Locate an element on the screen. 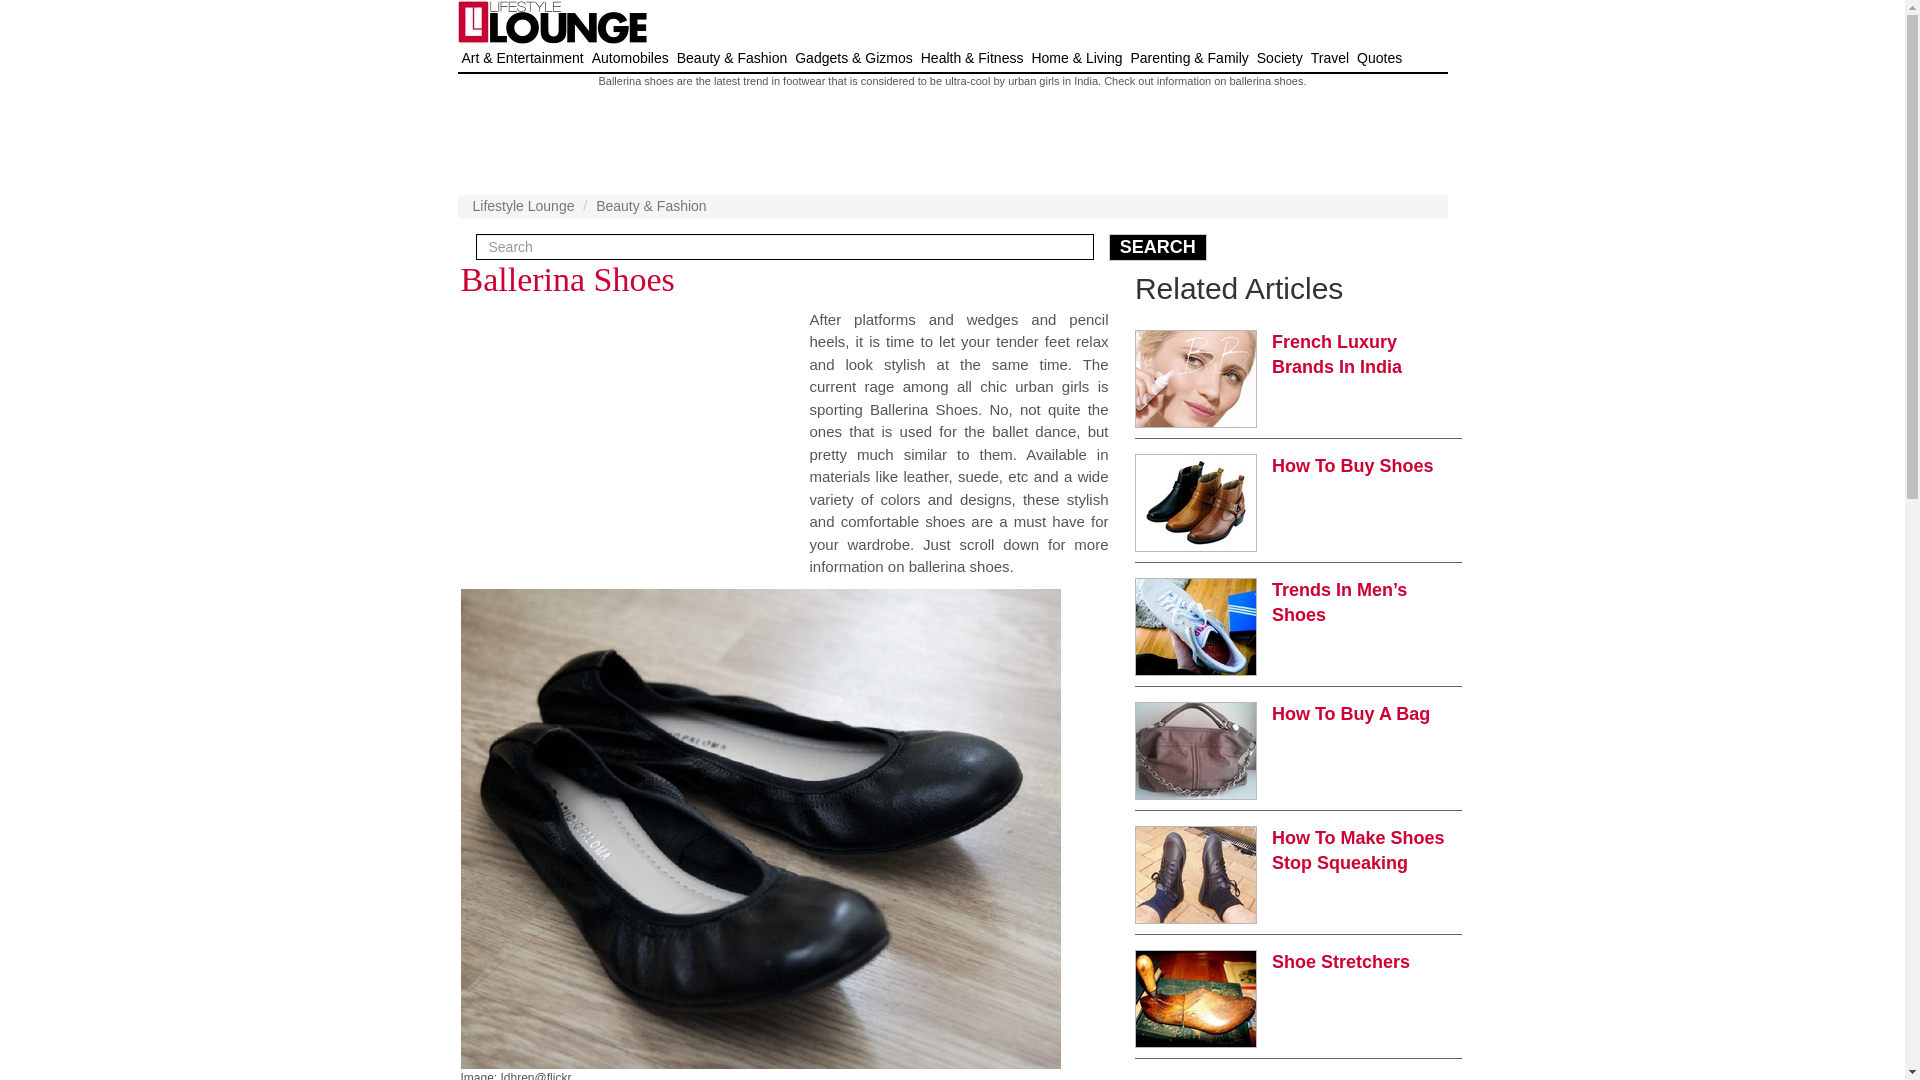 Image resolution: width=1920 pixels, height=1080 pixels. Travel is located at coordinates (1330, 58).